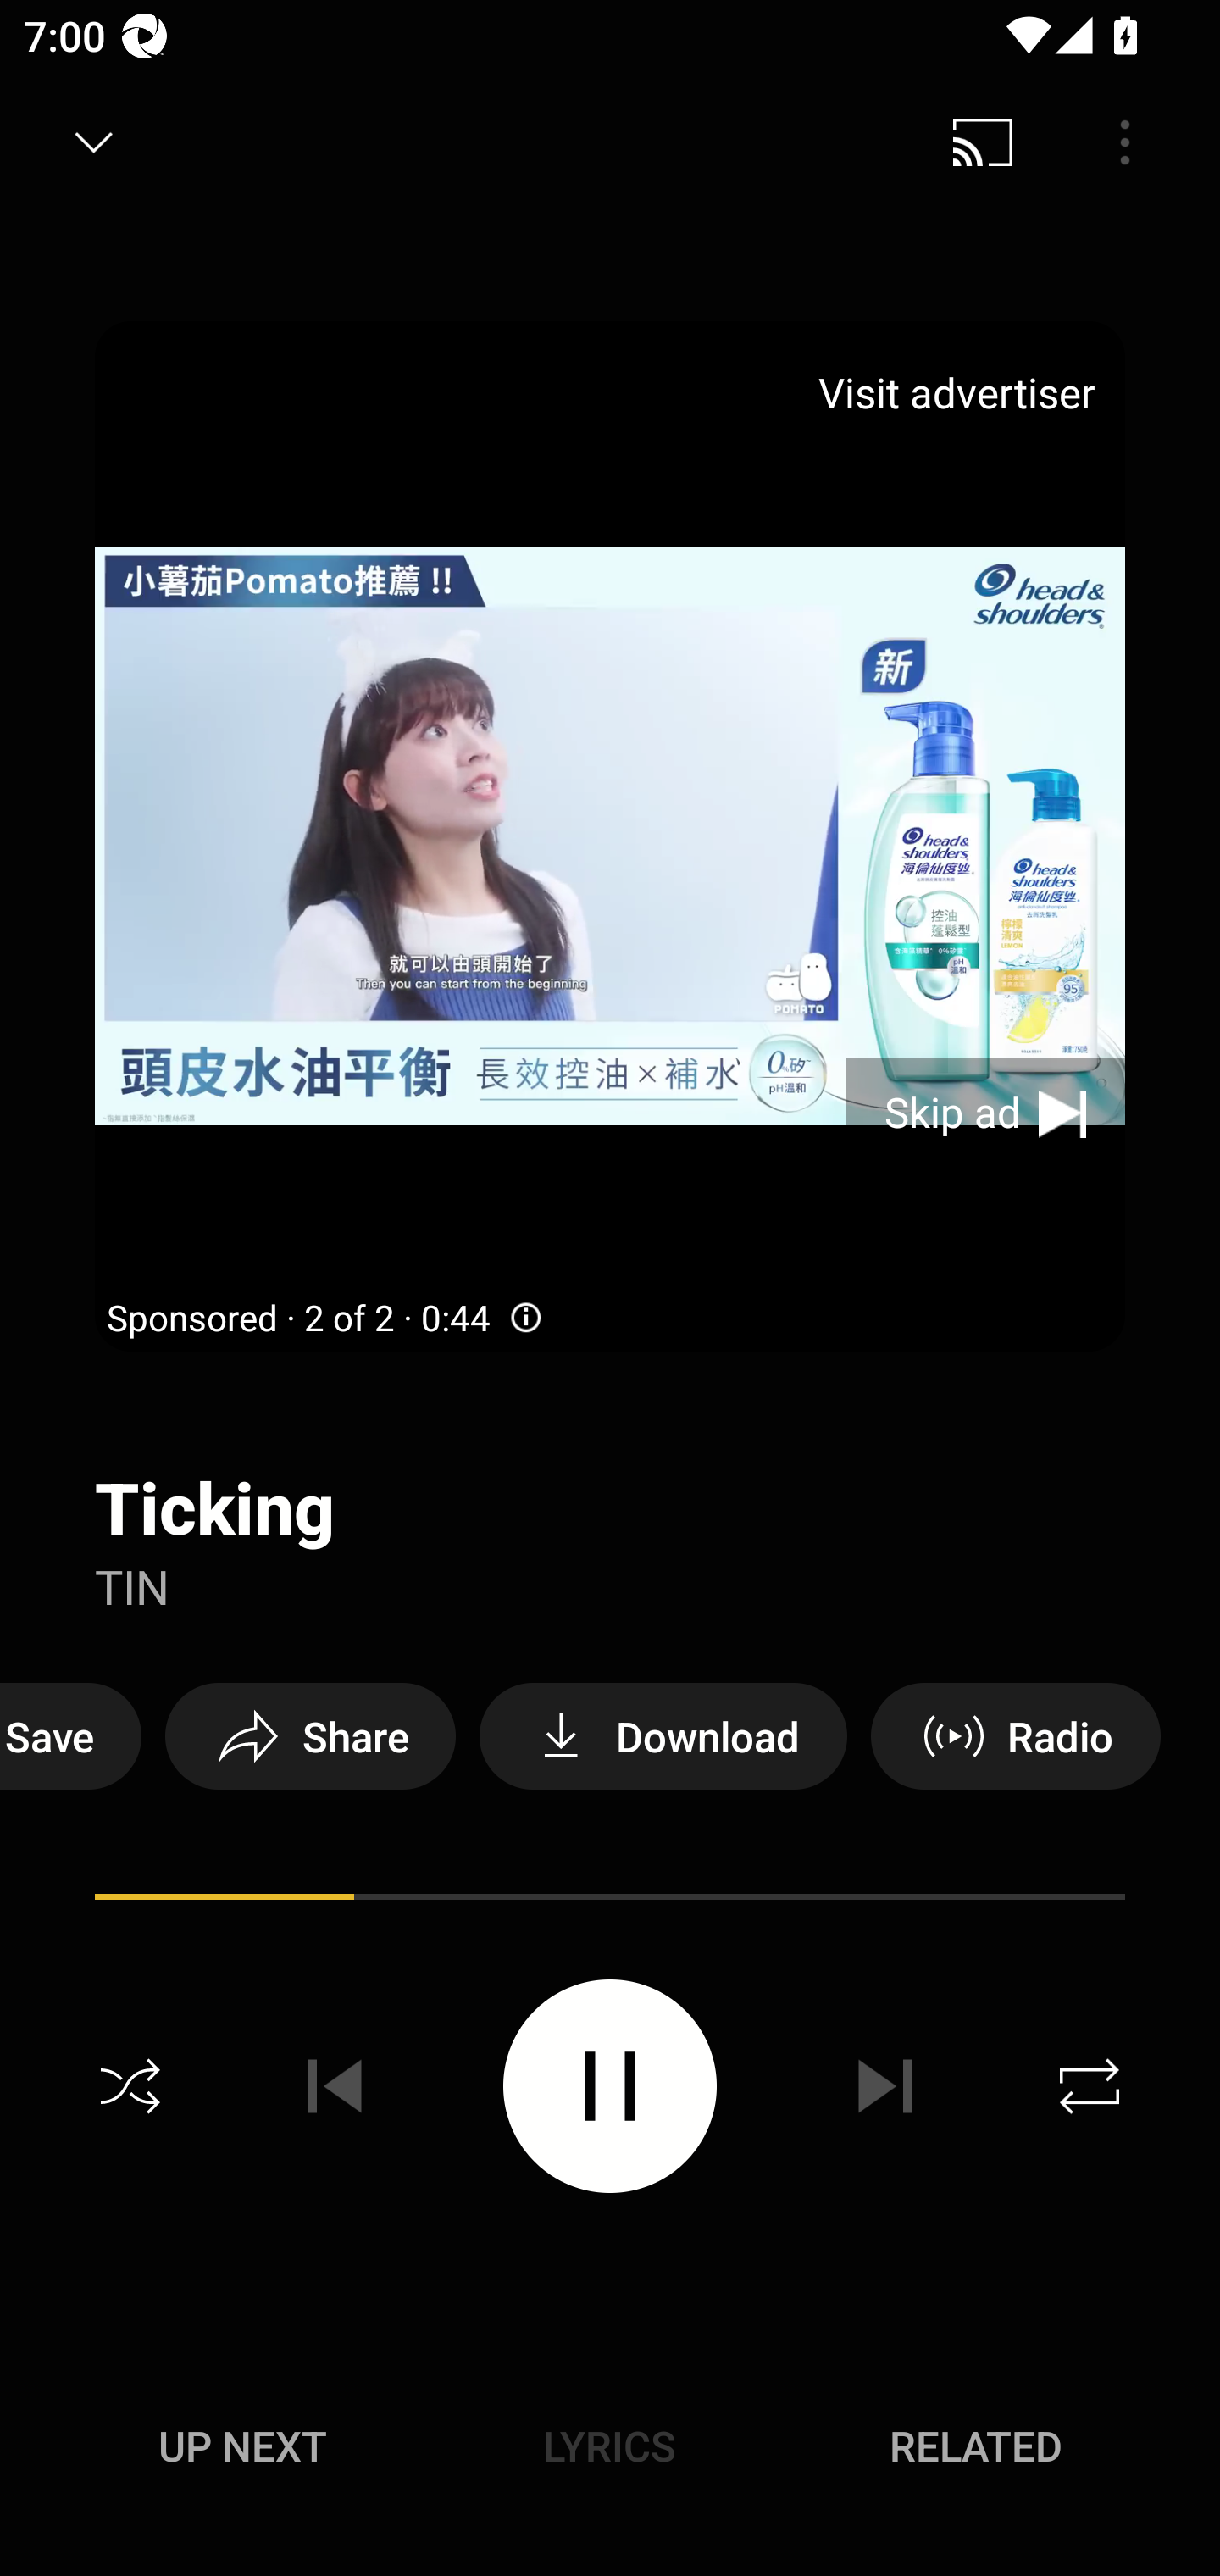 Image resolution: width=1220 pixels, height=2576 pixels. What do you see at coordinates (71, 1735) in the screenshot?
I see `Save Save to playlist` at bounding box center [71, 1735].